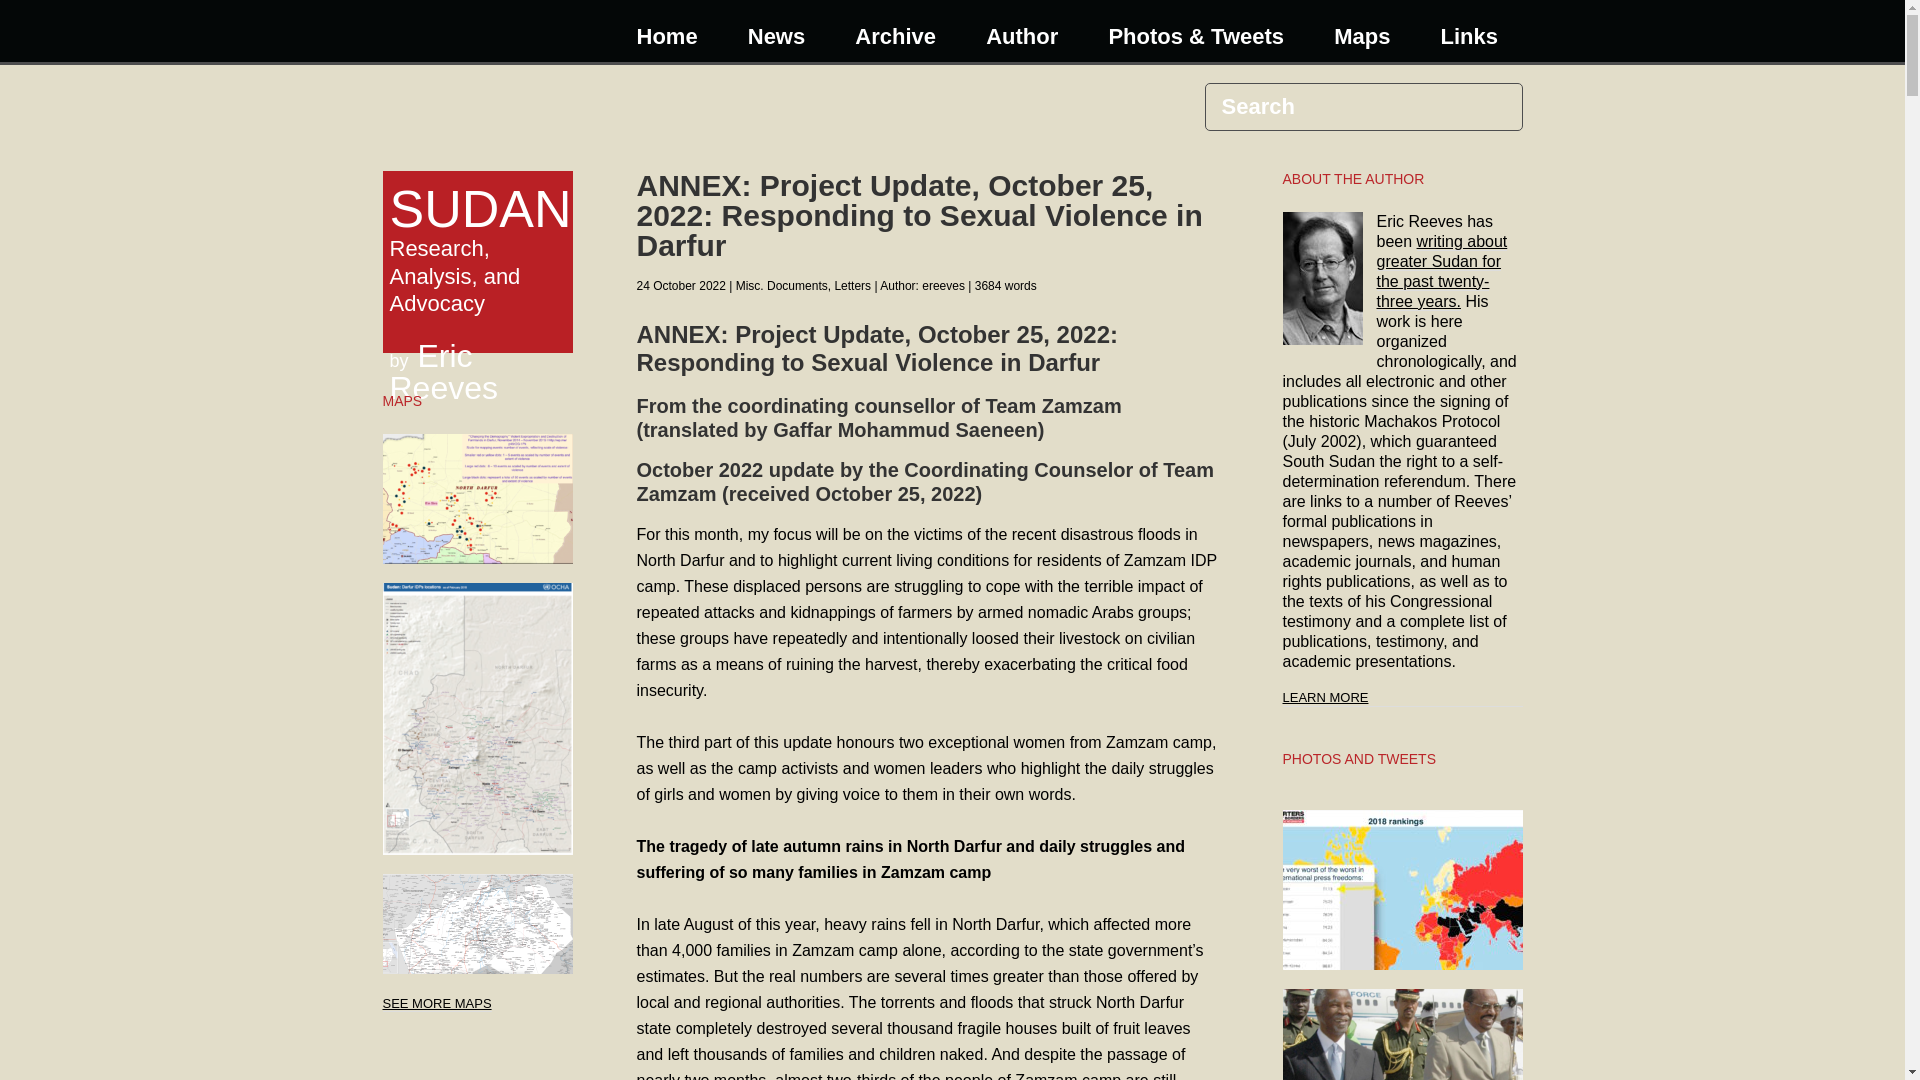 The width and height of the screenshot is (1920, 1080). I want to click on Maps, so click(436, 1003).